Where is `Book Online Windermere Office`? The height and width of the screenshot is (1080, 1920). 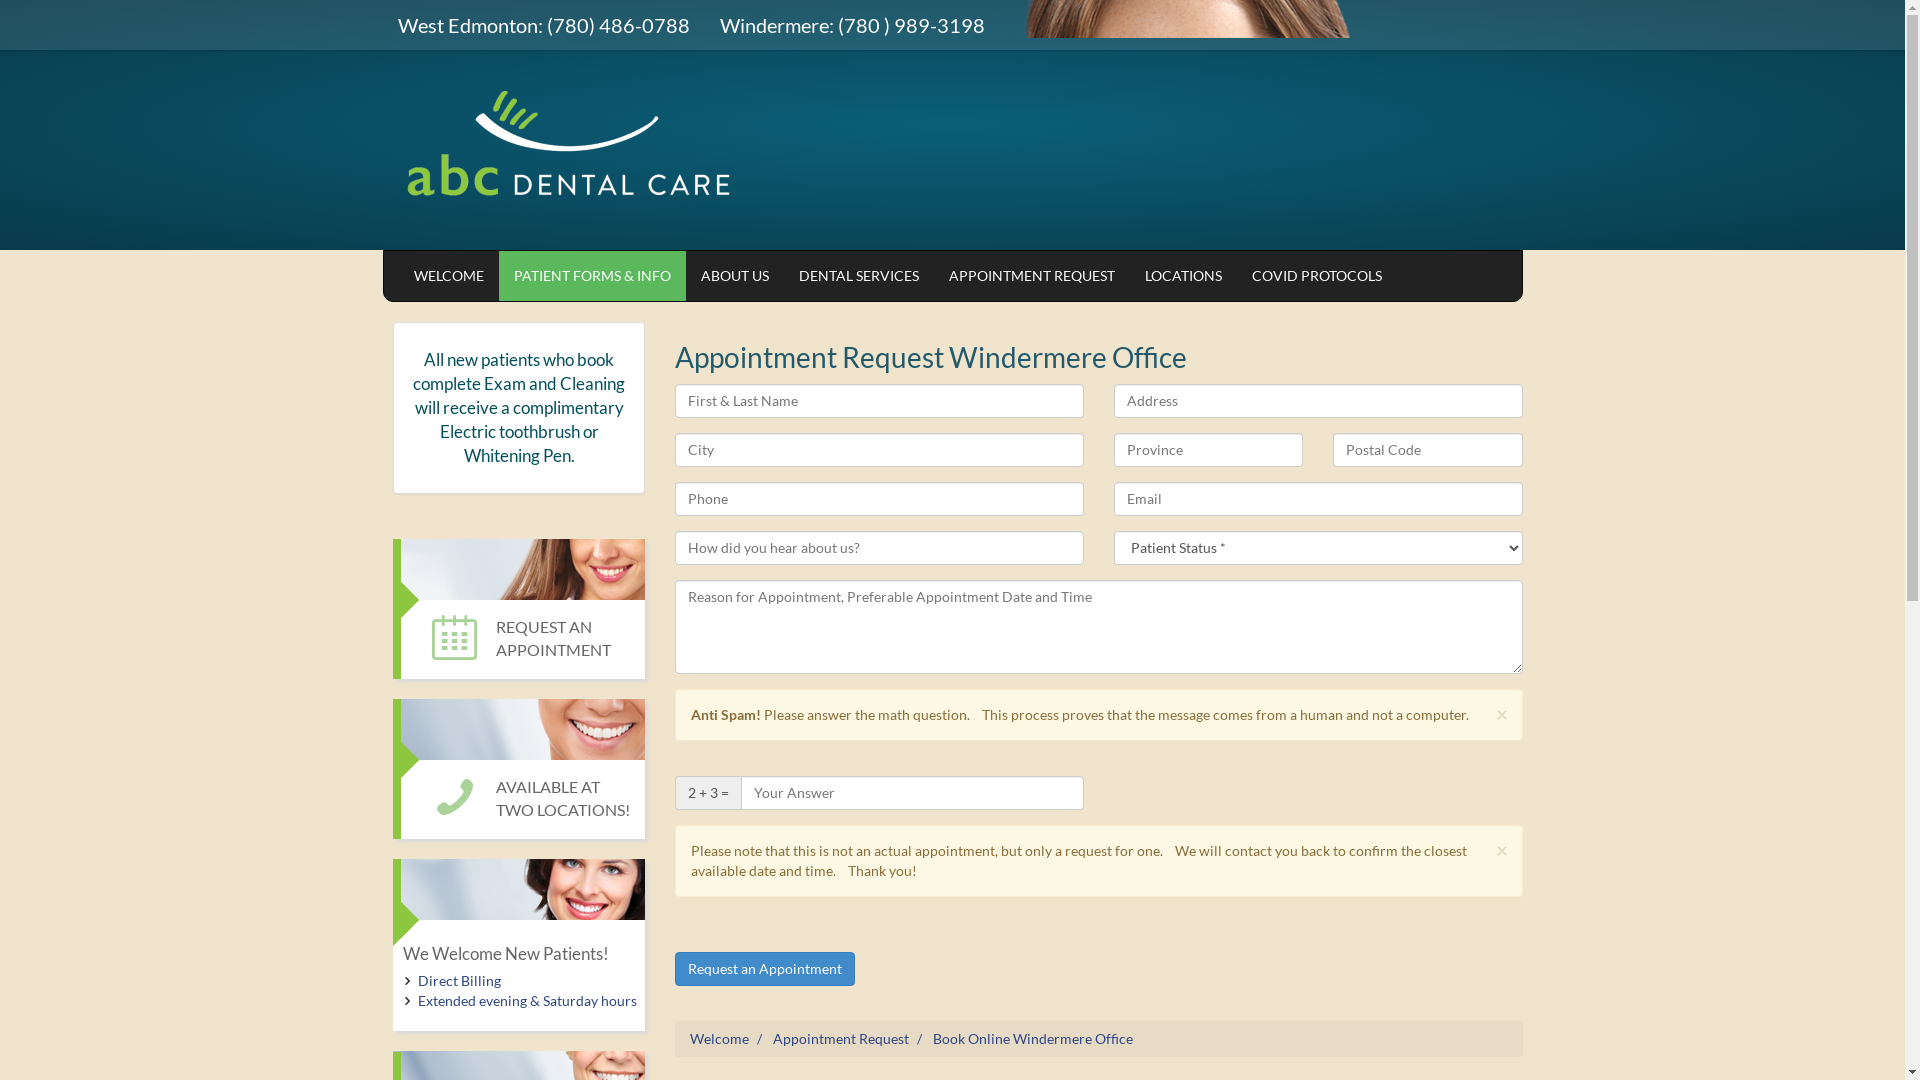
Book Online Windermere Office is located at coordinates (1033, 1038).